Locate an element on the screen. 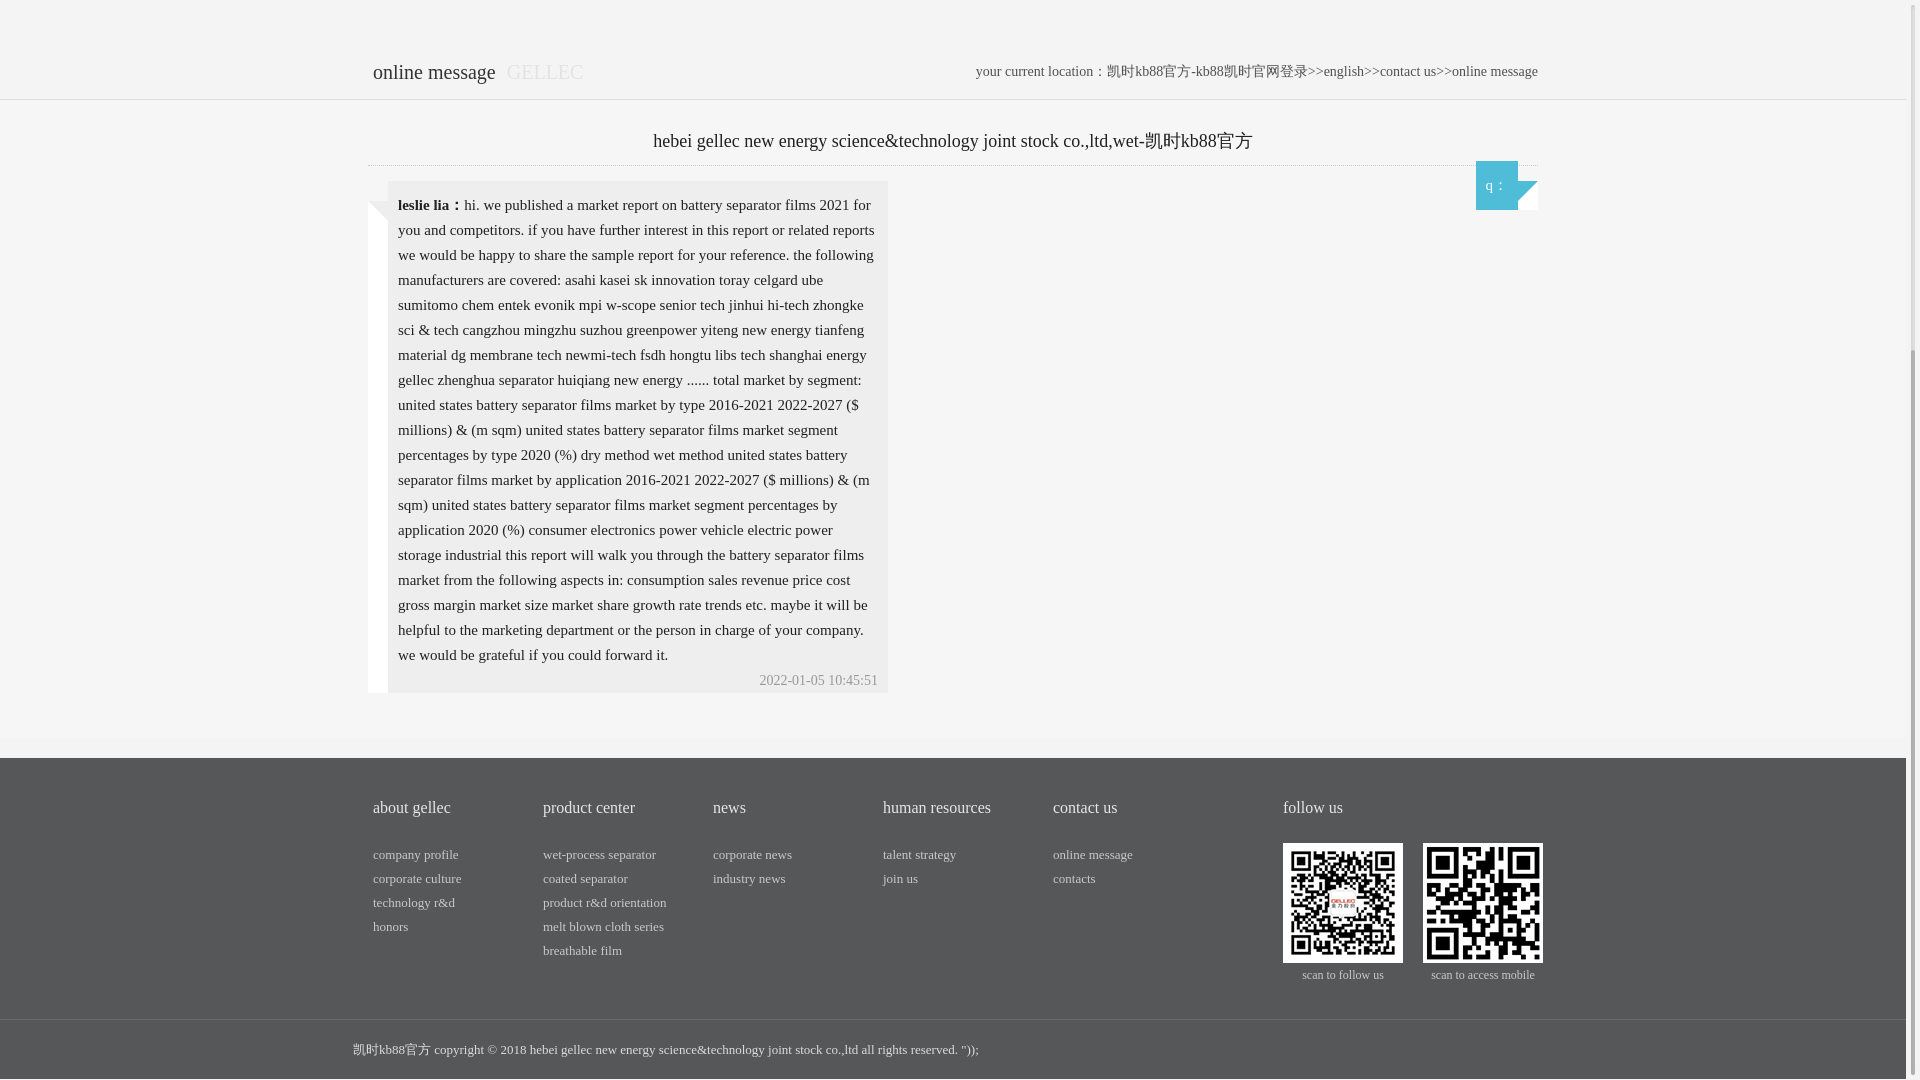  talent strategy is located at coordinates (920, 854).